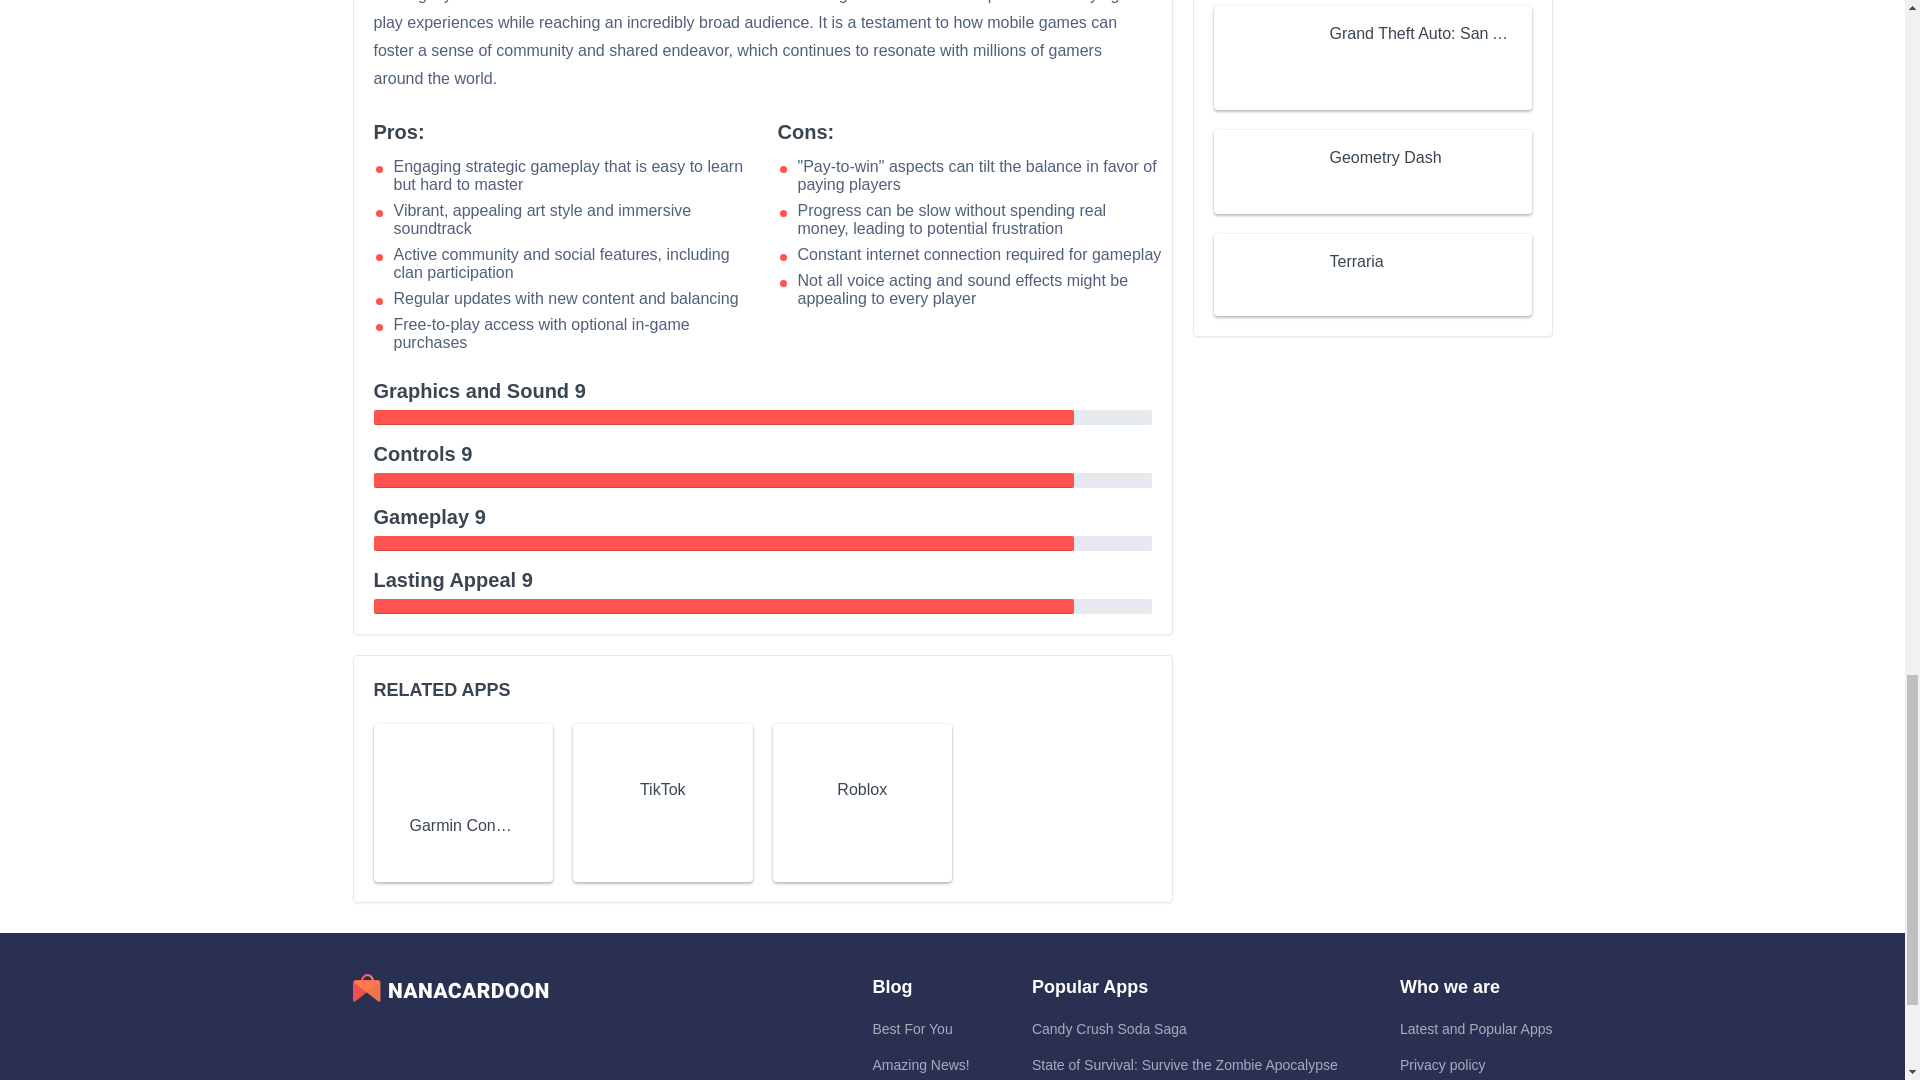  What do you see at coordinates (912, 1028) in the screenshot?
I see `Best For You` at bounding box center [912, 1028].